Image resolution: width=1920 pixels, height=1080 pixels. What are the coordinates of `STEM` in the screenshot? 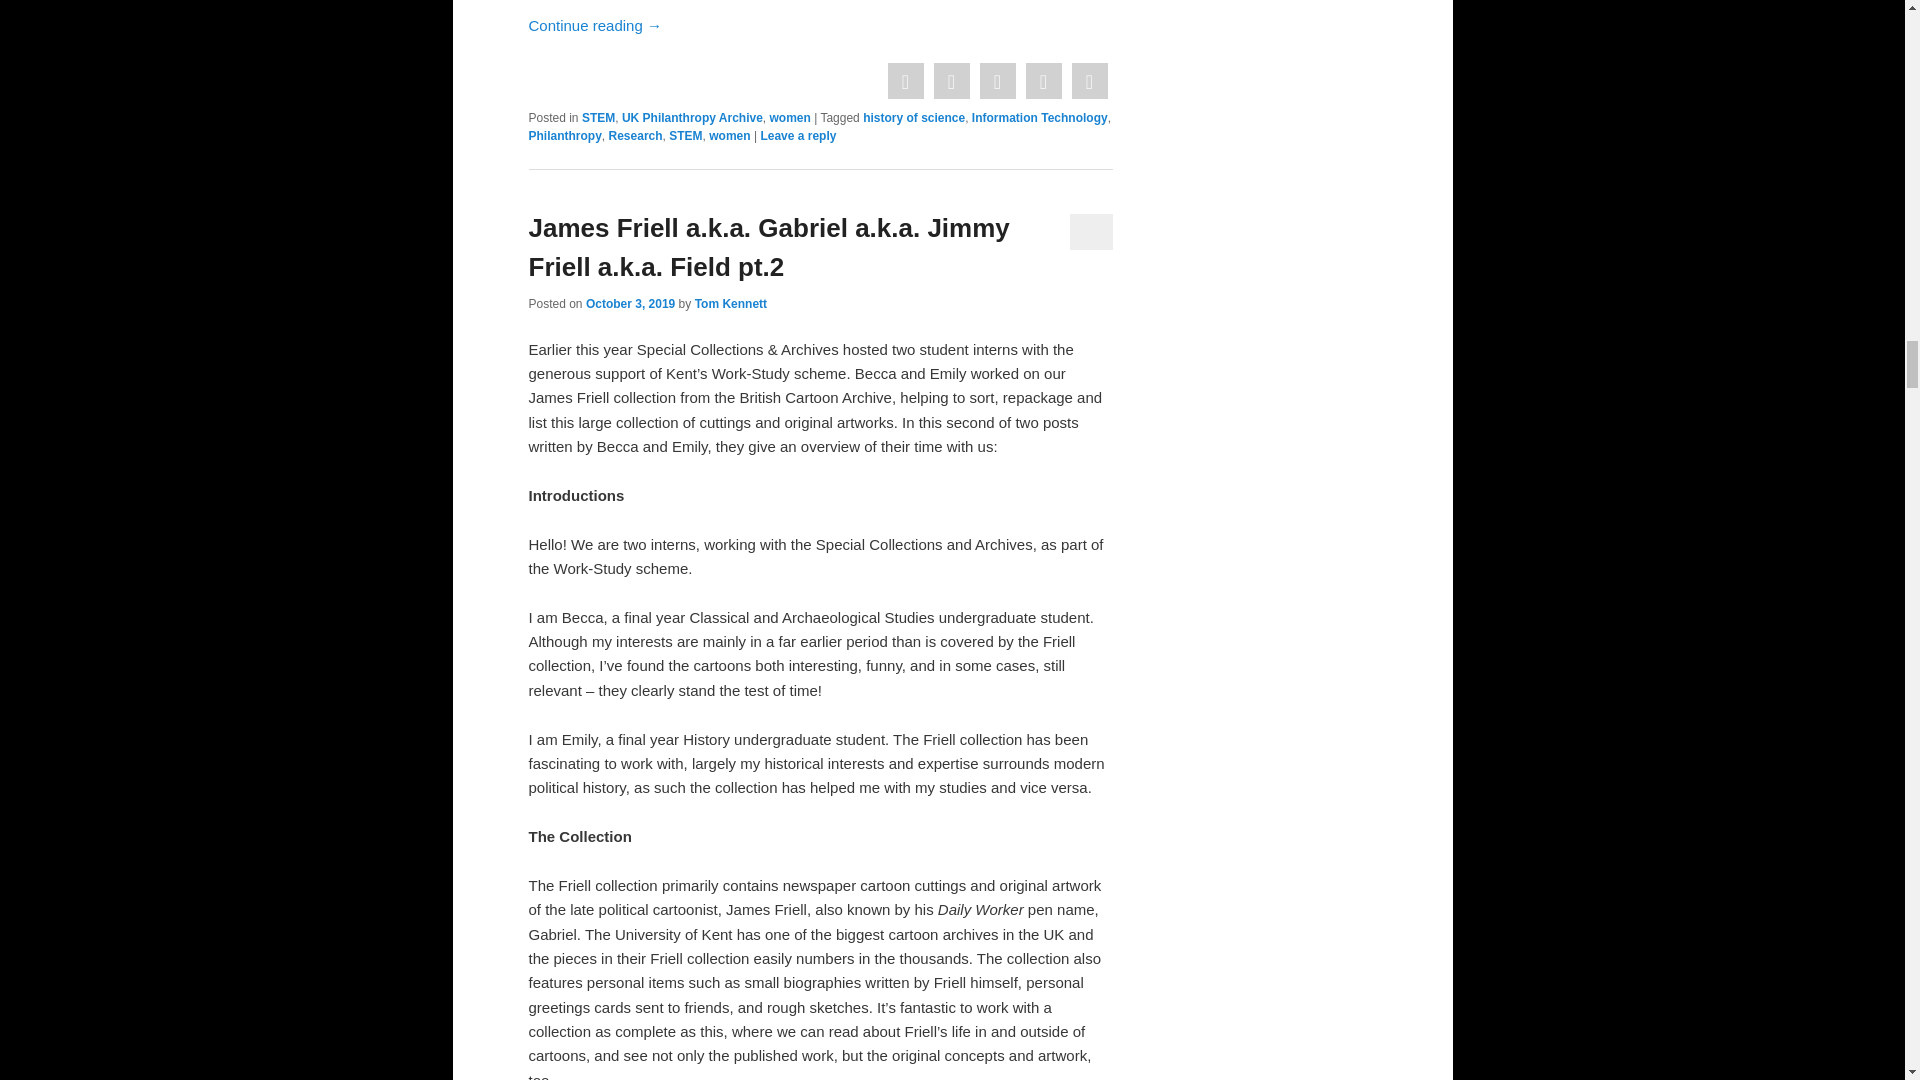 It's located at (685, 135).